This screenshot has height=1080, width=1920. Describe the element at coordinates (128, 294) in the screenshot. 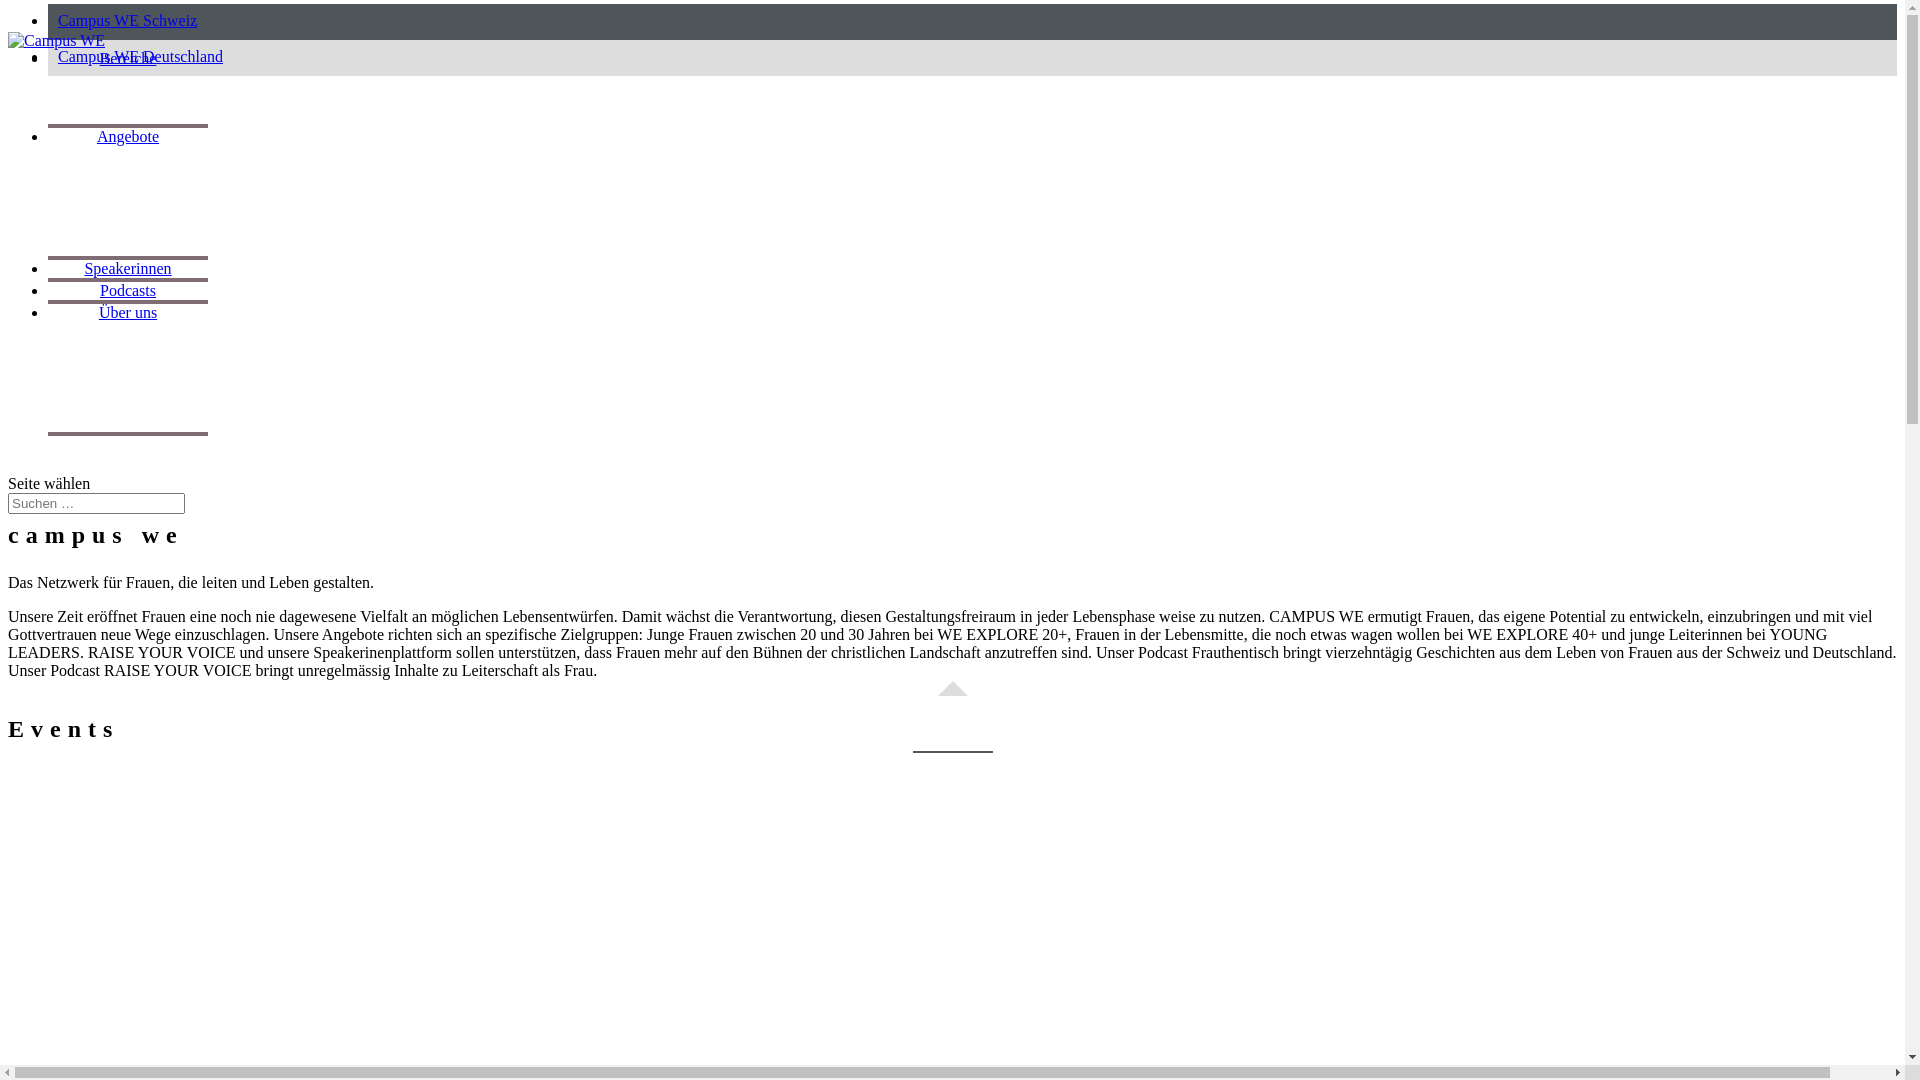

I see `Podcasts` at that location.